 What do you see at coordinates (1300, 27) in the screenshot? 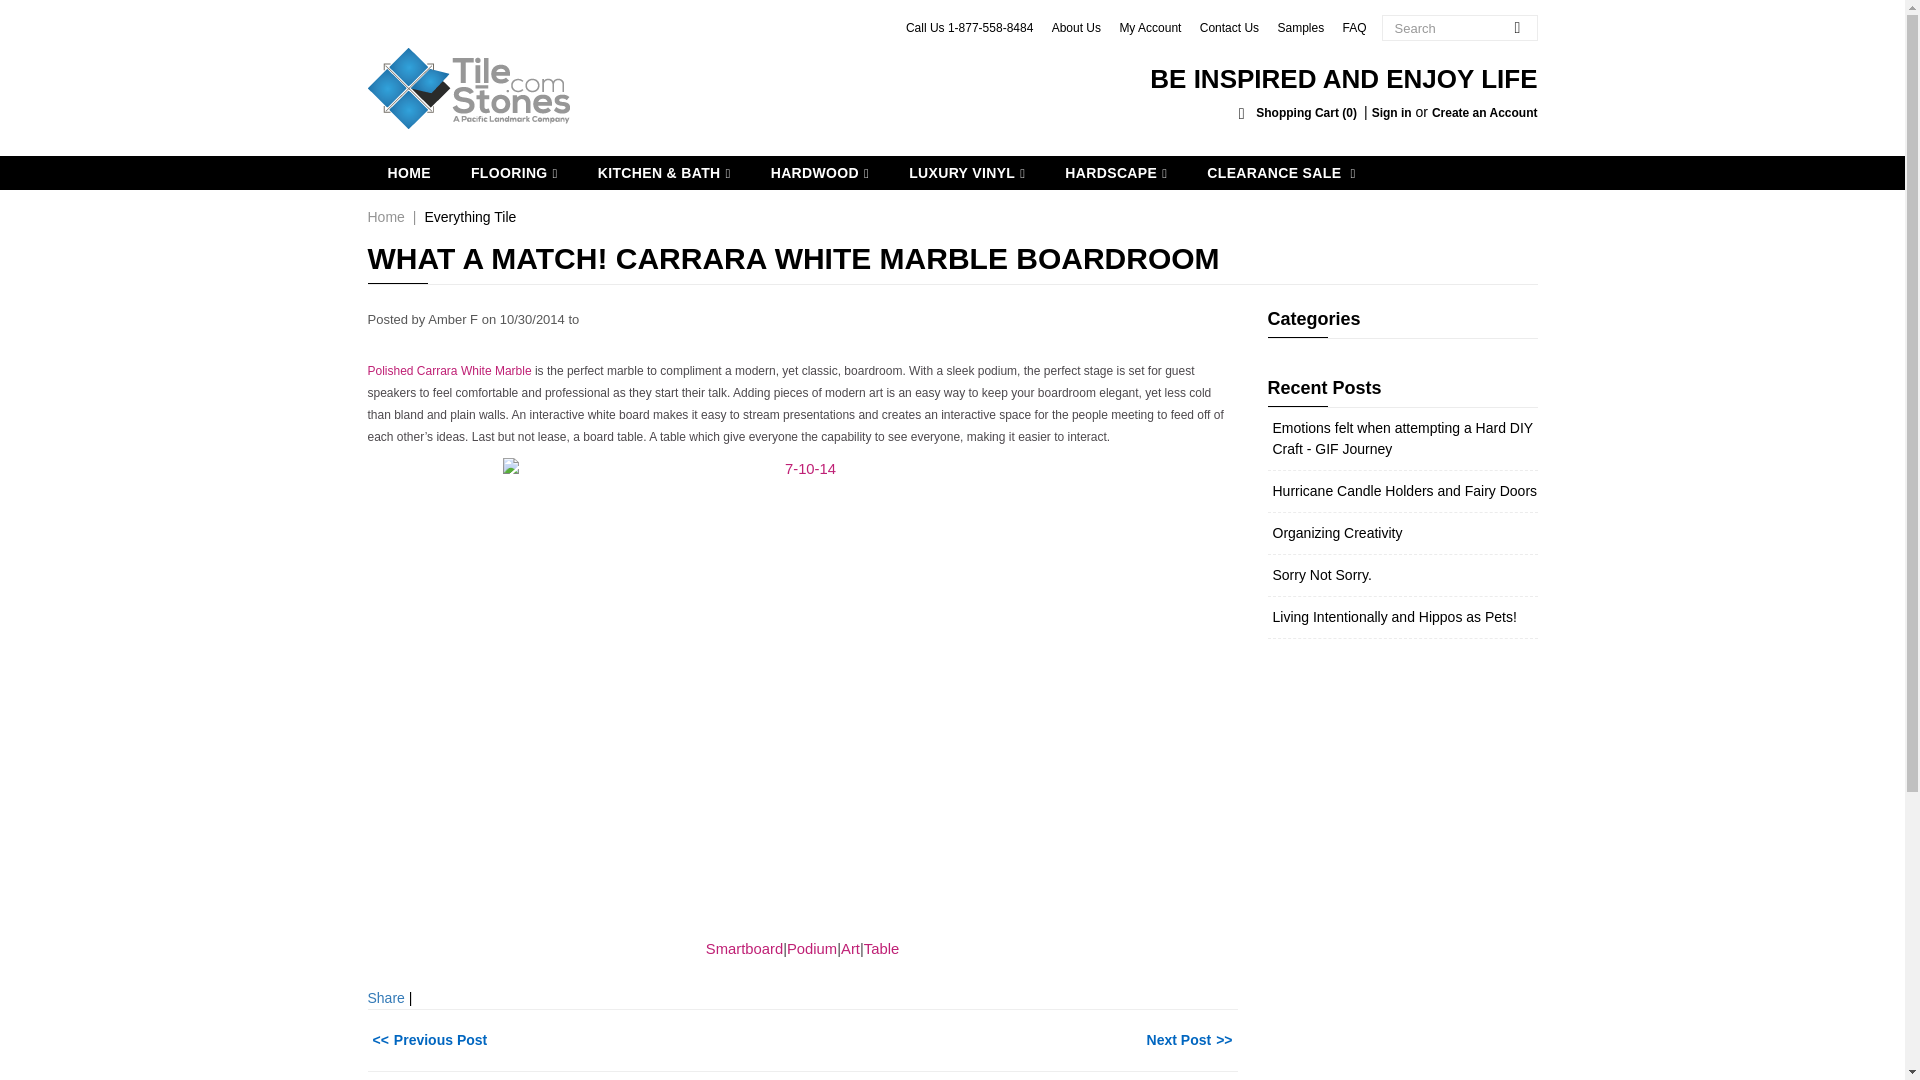
I see `Samples` at bounding box center [1300, 27].